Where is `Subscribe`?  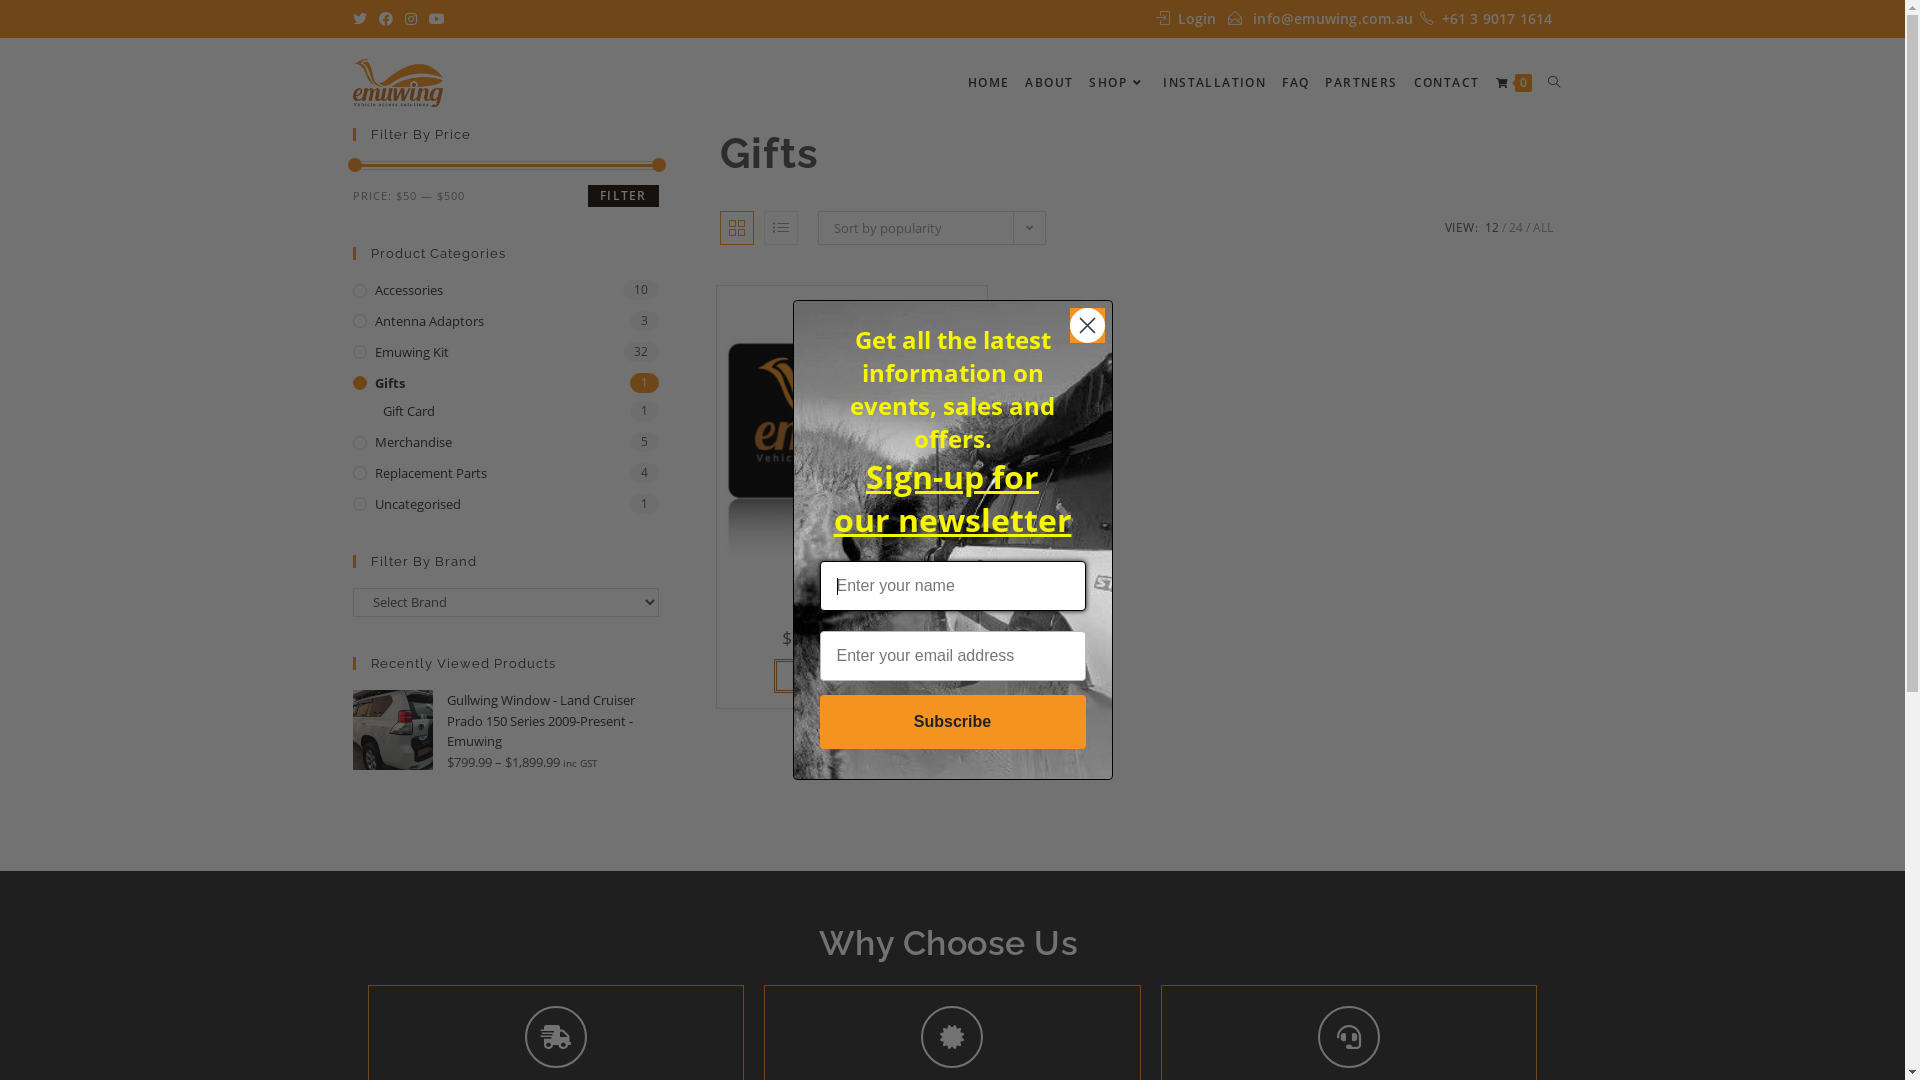
Subscribe is located at coordinates (953, 722).